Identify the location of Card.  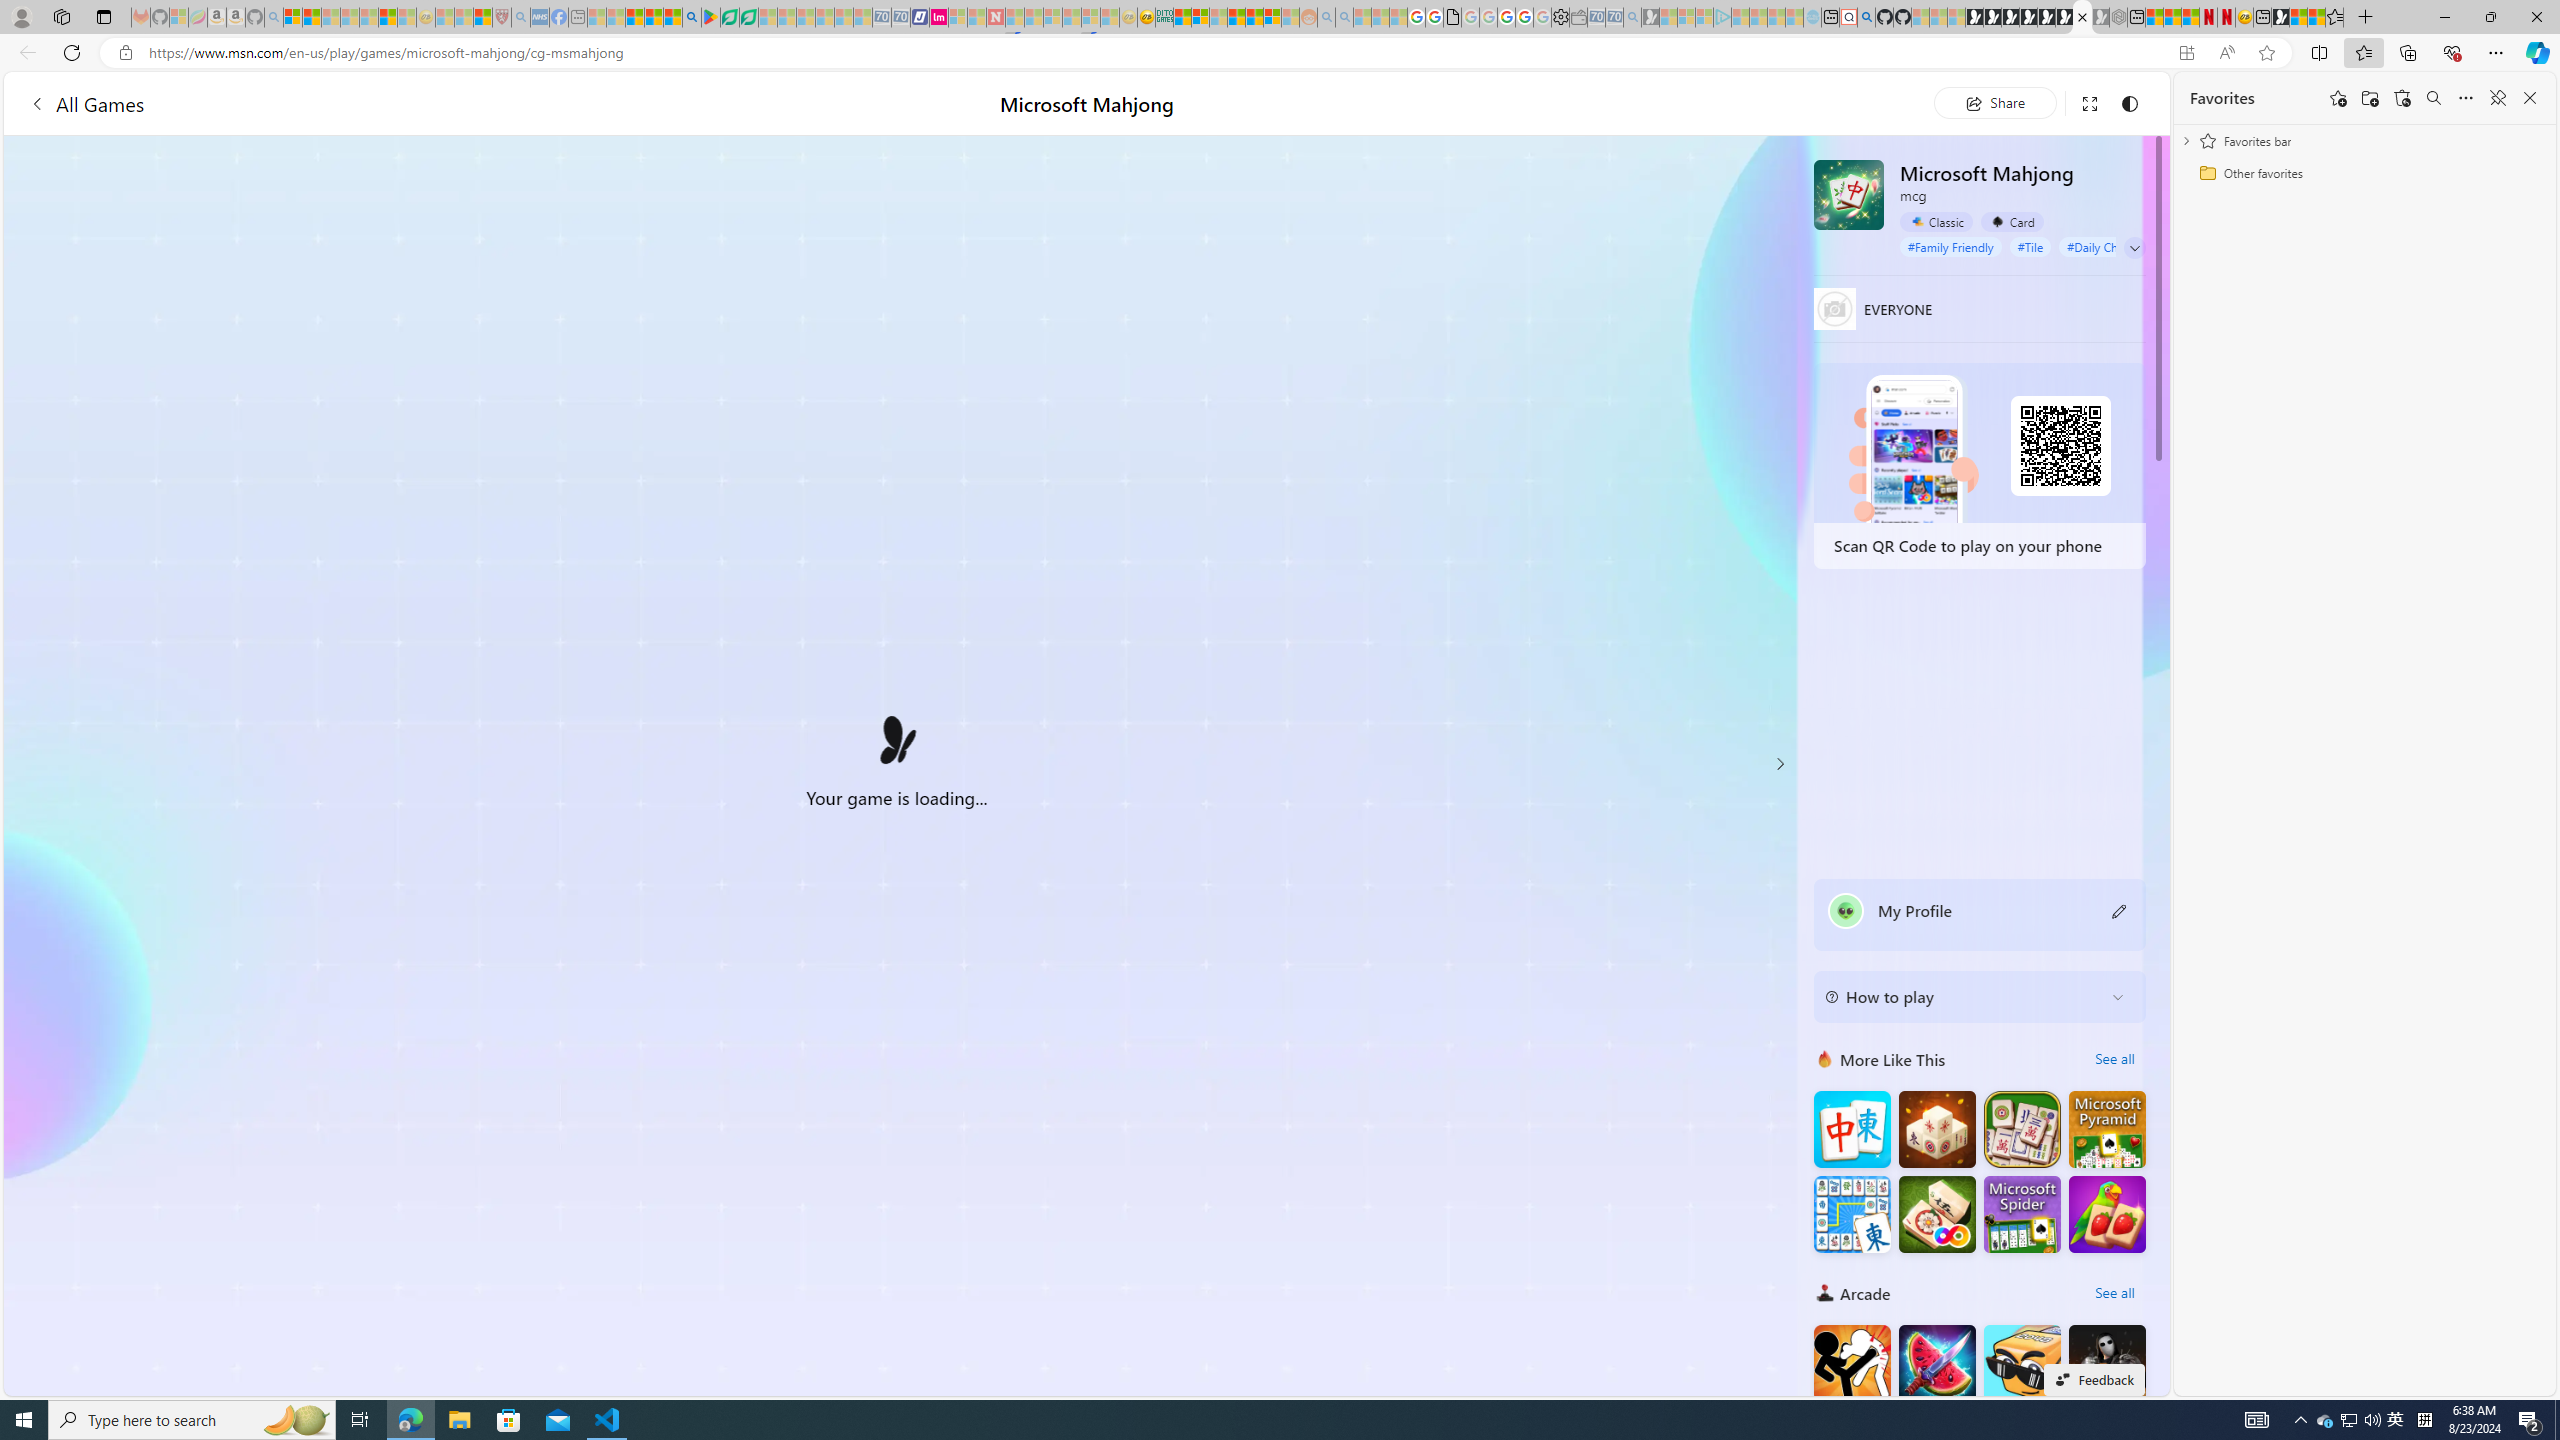
(2012, 222).